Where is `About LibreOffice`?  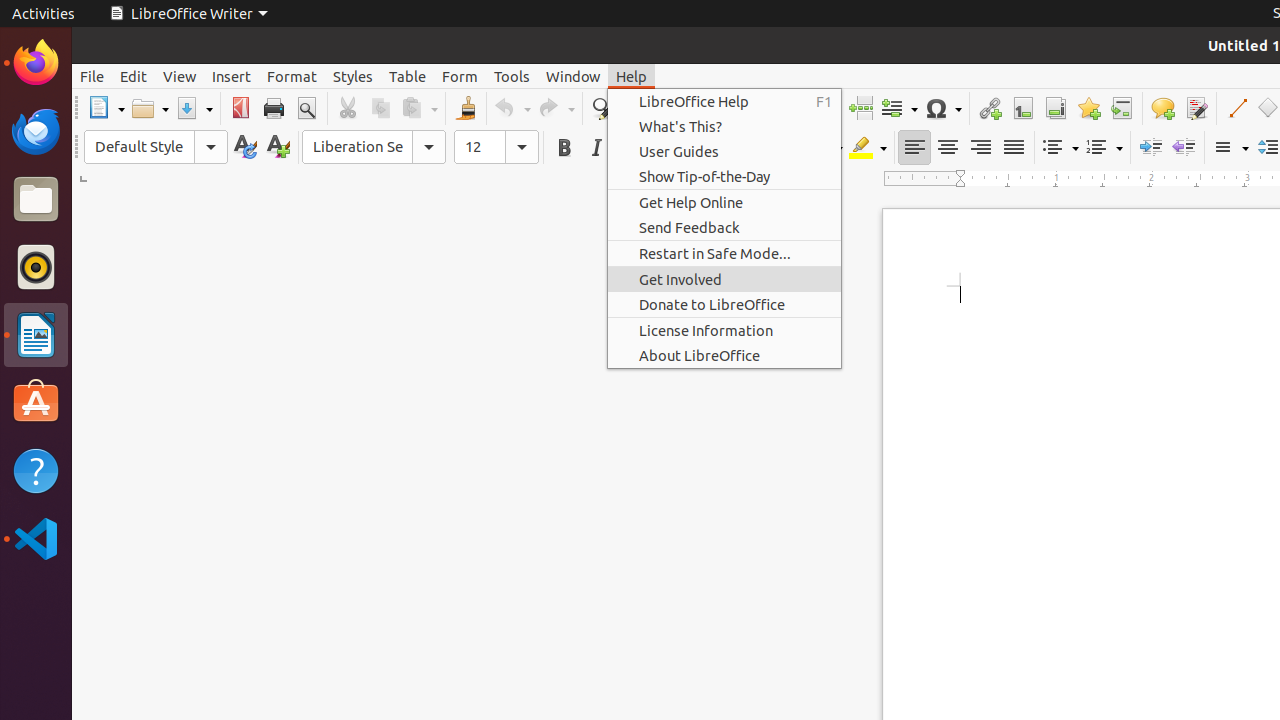 About LibreOffice is located at coordinates (724, 356).